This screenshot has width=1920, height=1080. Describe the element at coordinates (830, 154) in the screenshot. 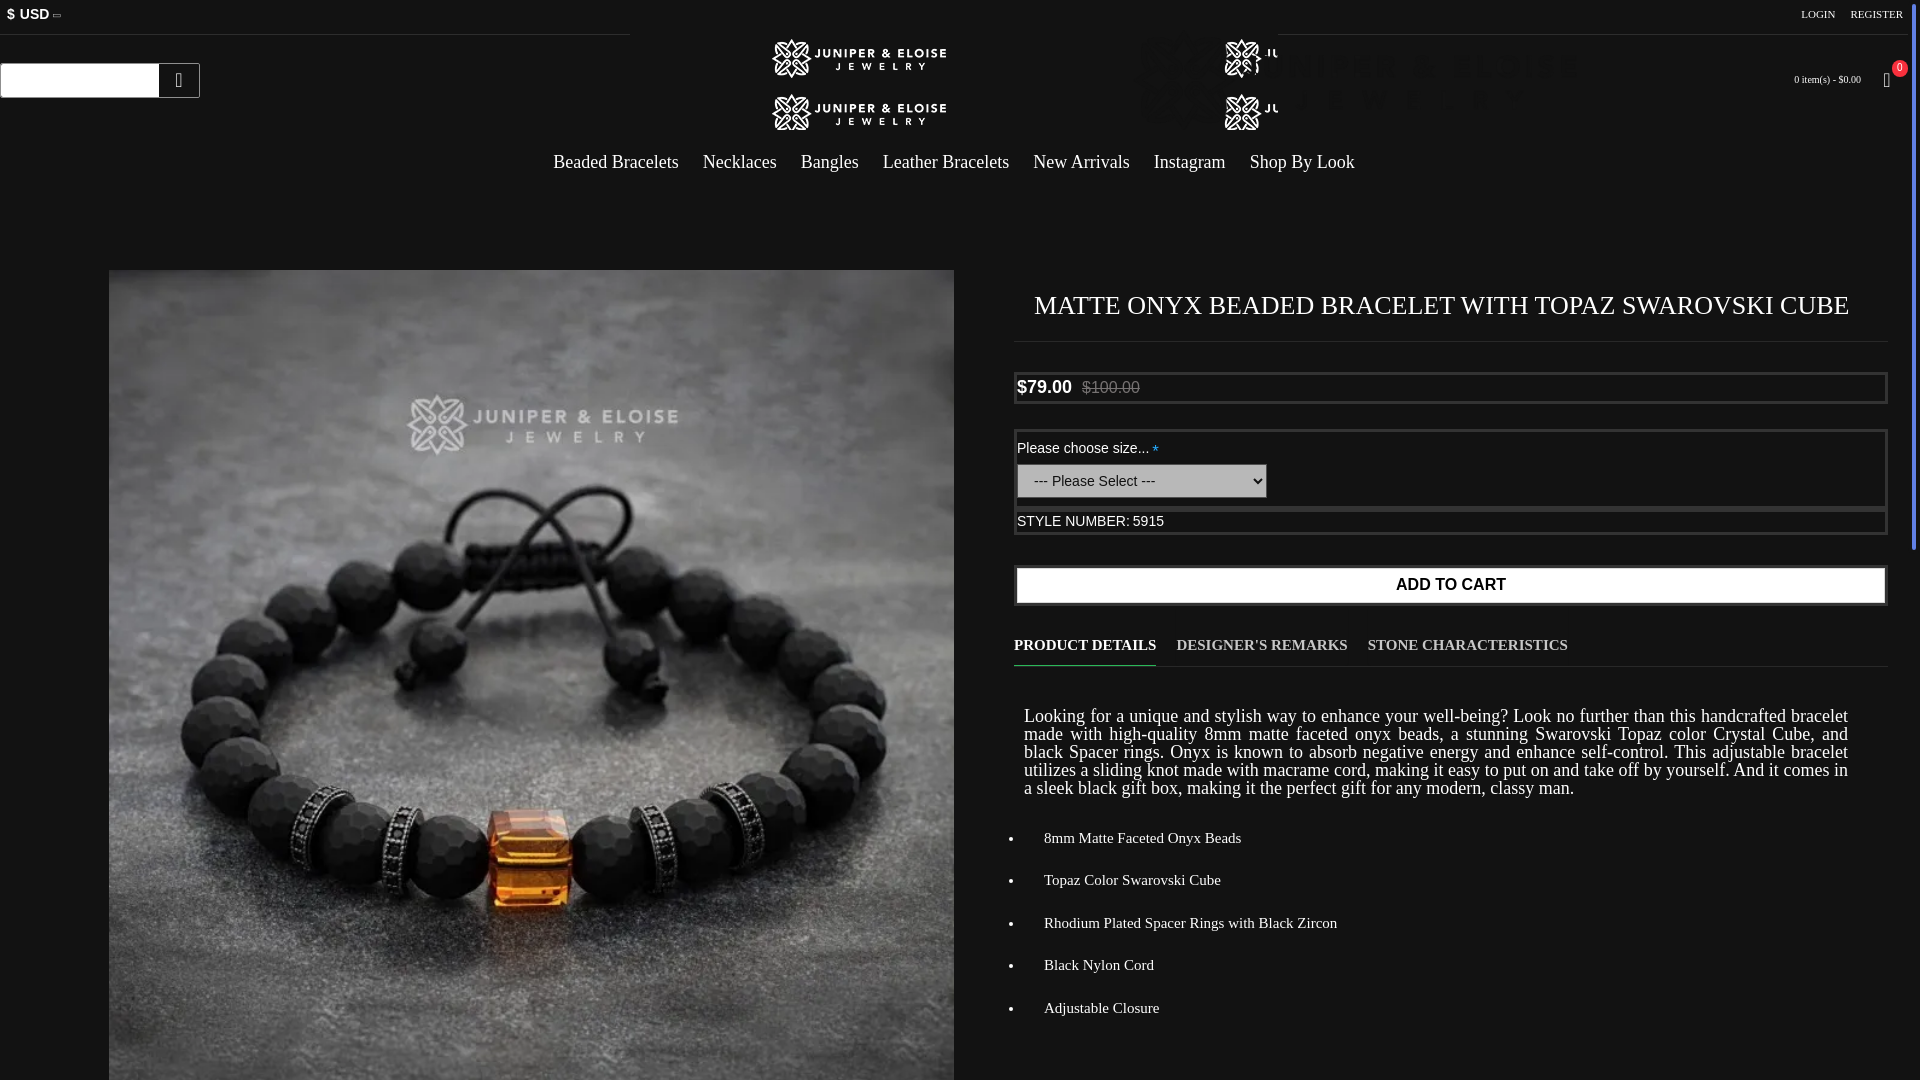

I see `Bangles` at that location.